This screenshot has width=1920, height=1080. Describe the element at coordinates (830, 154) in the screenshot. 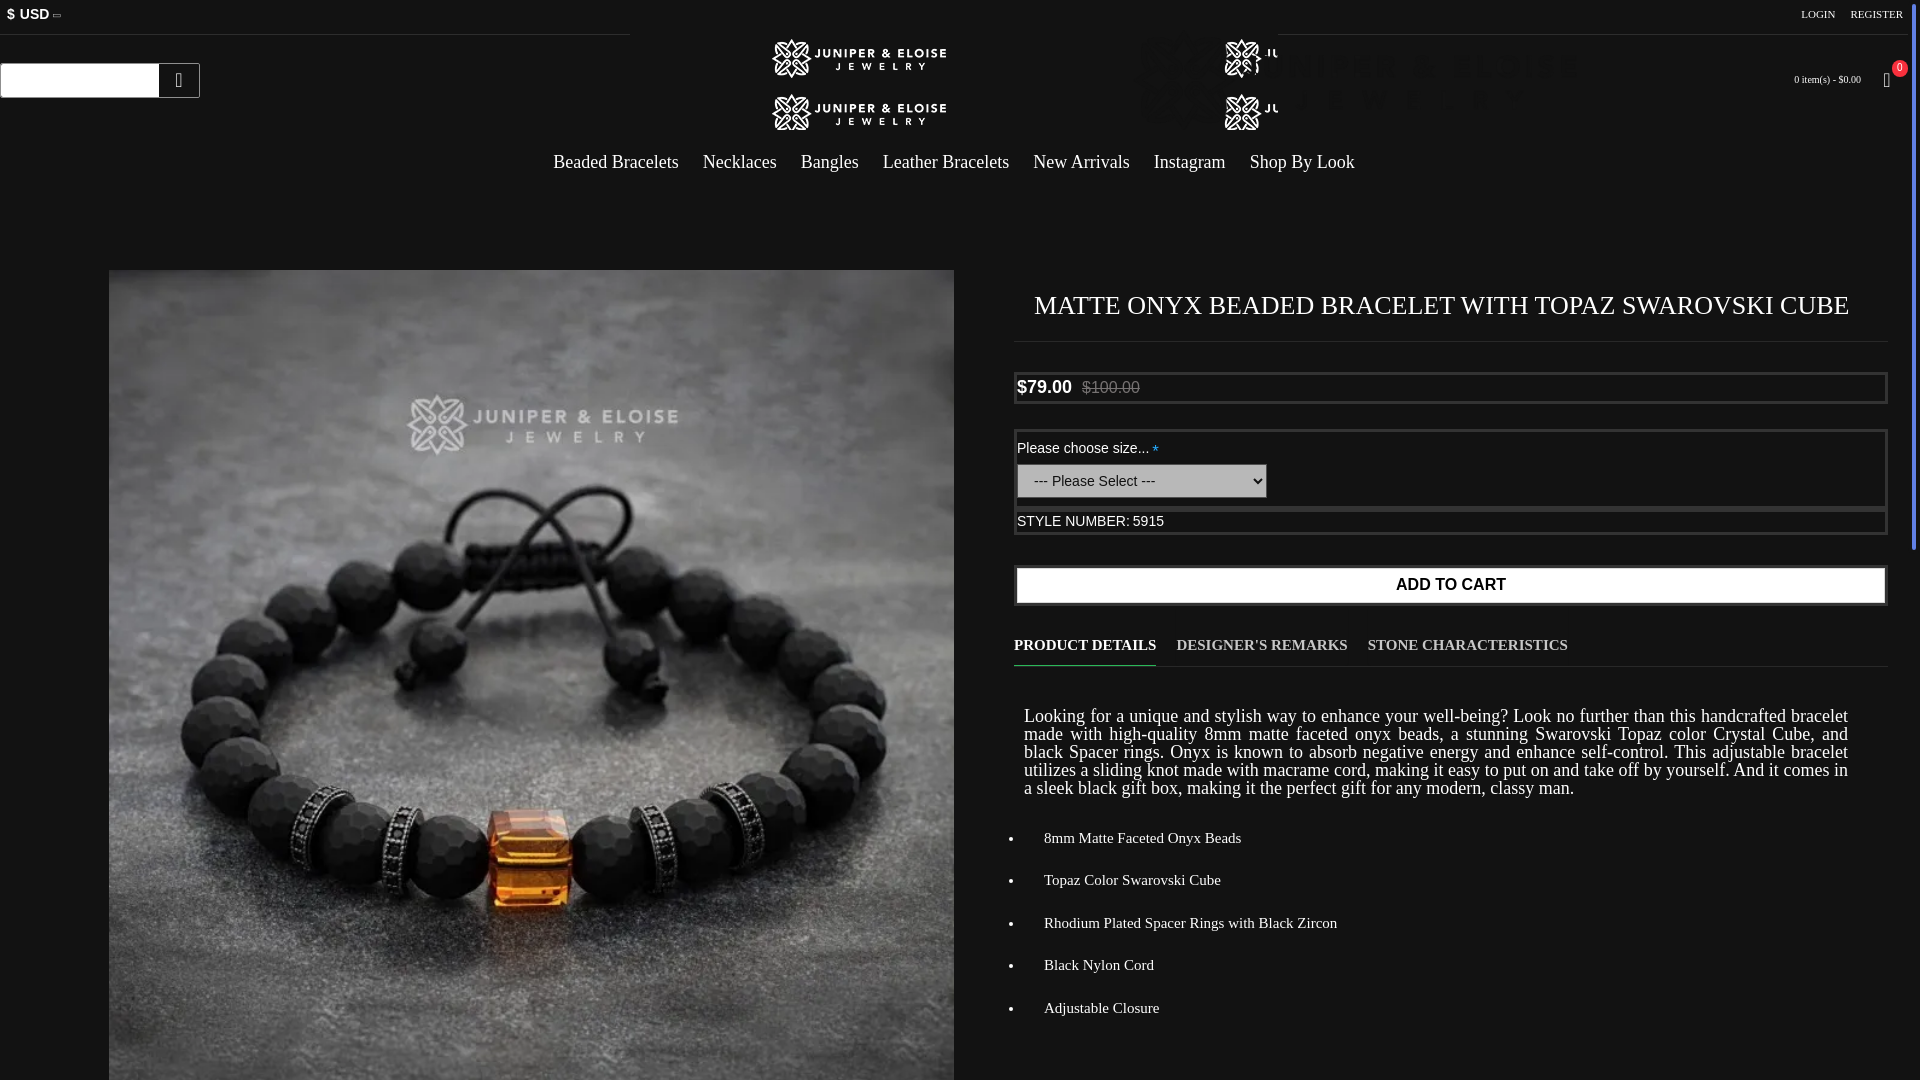

I see `Bangles` at that location.